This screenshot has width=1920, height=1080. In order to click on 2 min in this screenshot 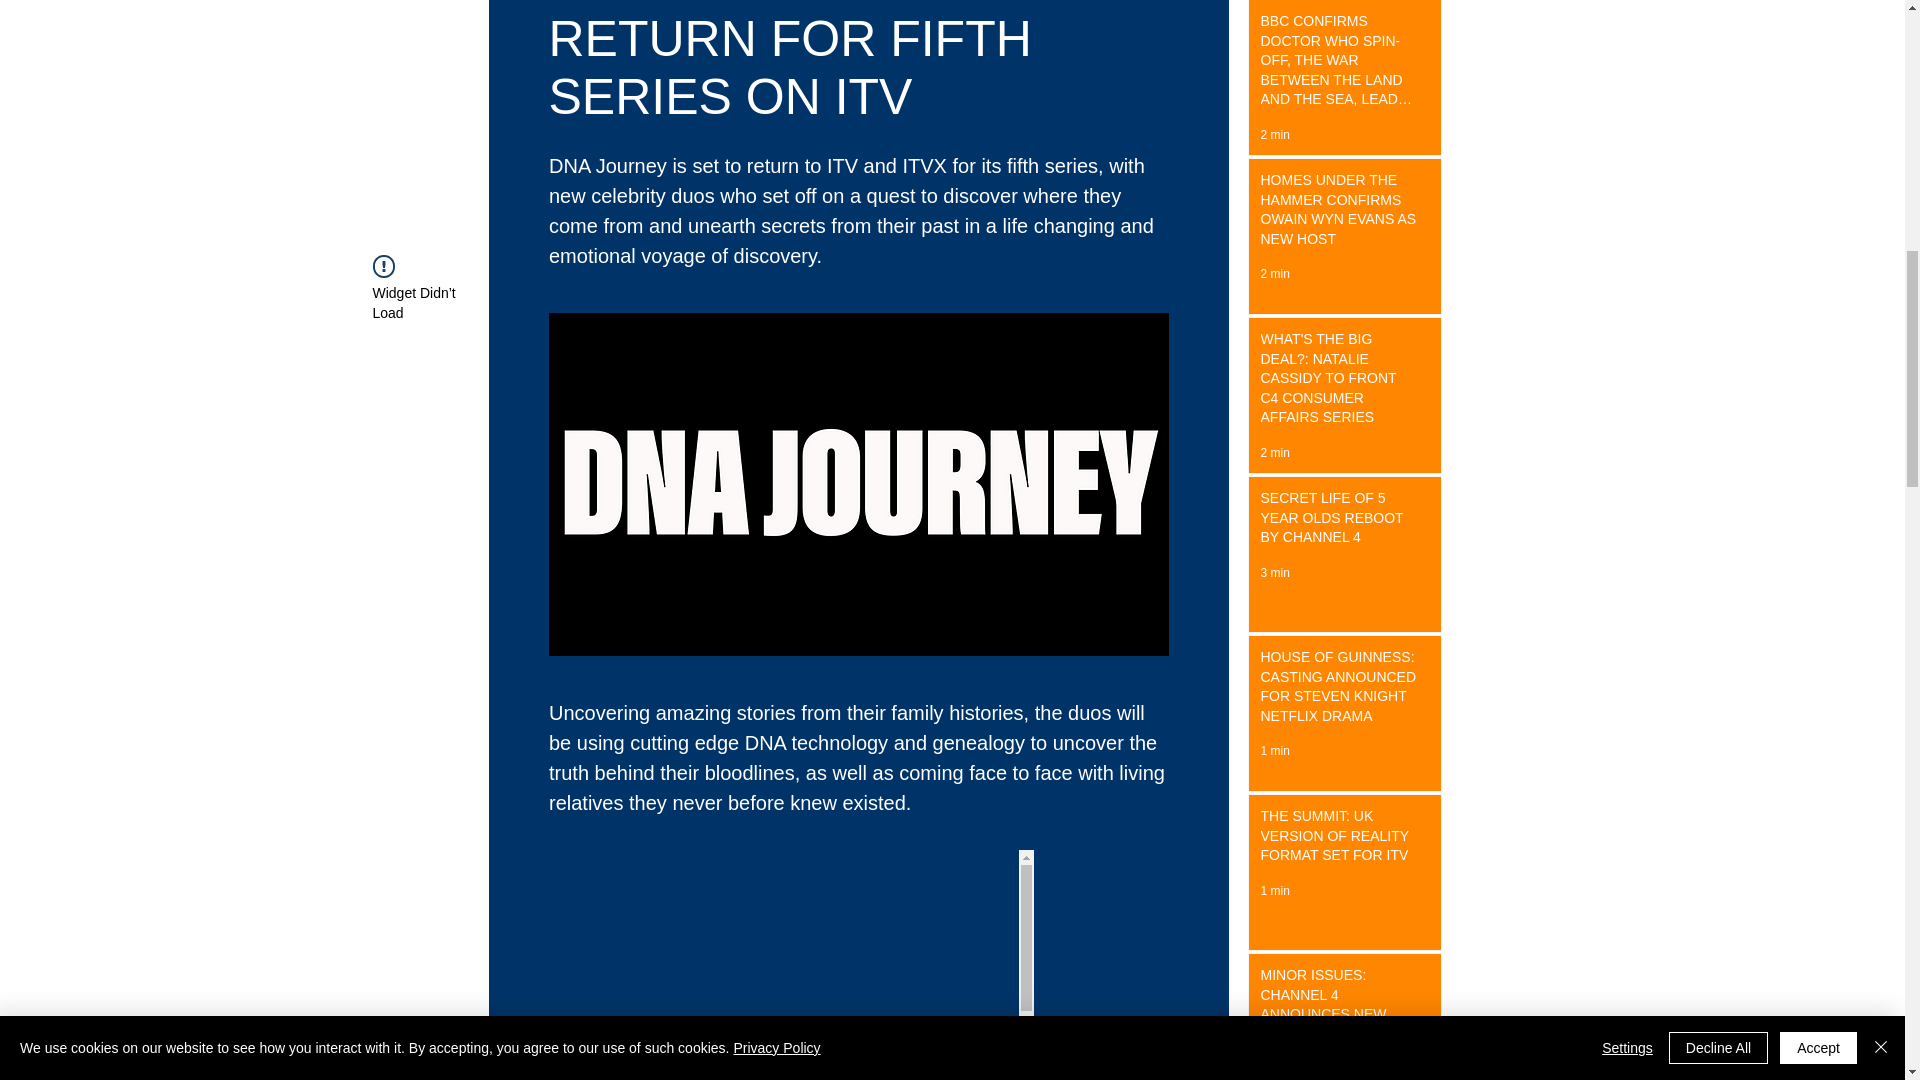, I will do `click(1274, 134)`.